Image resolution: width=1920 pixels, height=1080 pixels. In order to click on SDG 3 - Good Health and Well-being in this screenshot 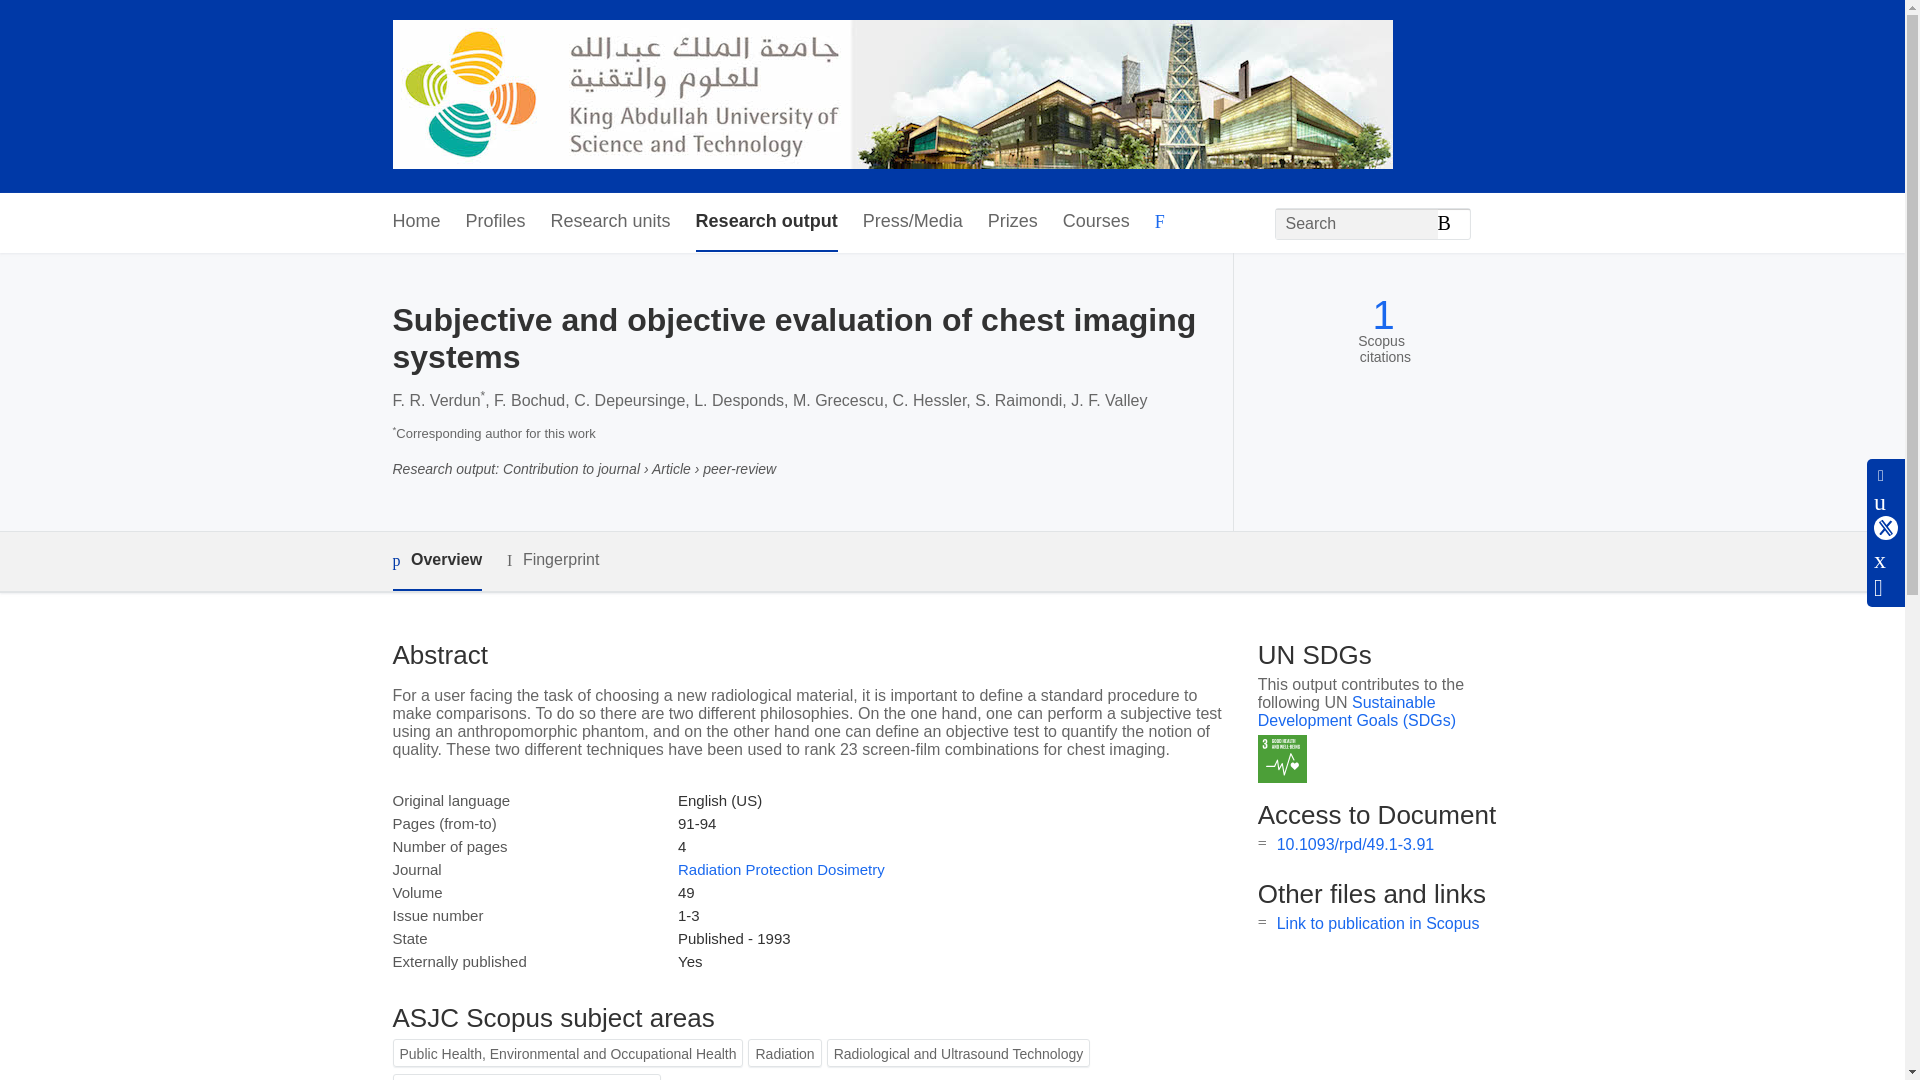, I will do `click(1282, 760)`.